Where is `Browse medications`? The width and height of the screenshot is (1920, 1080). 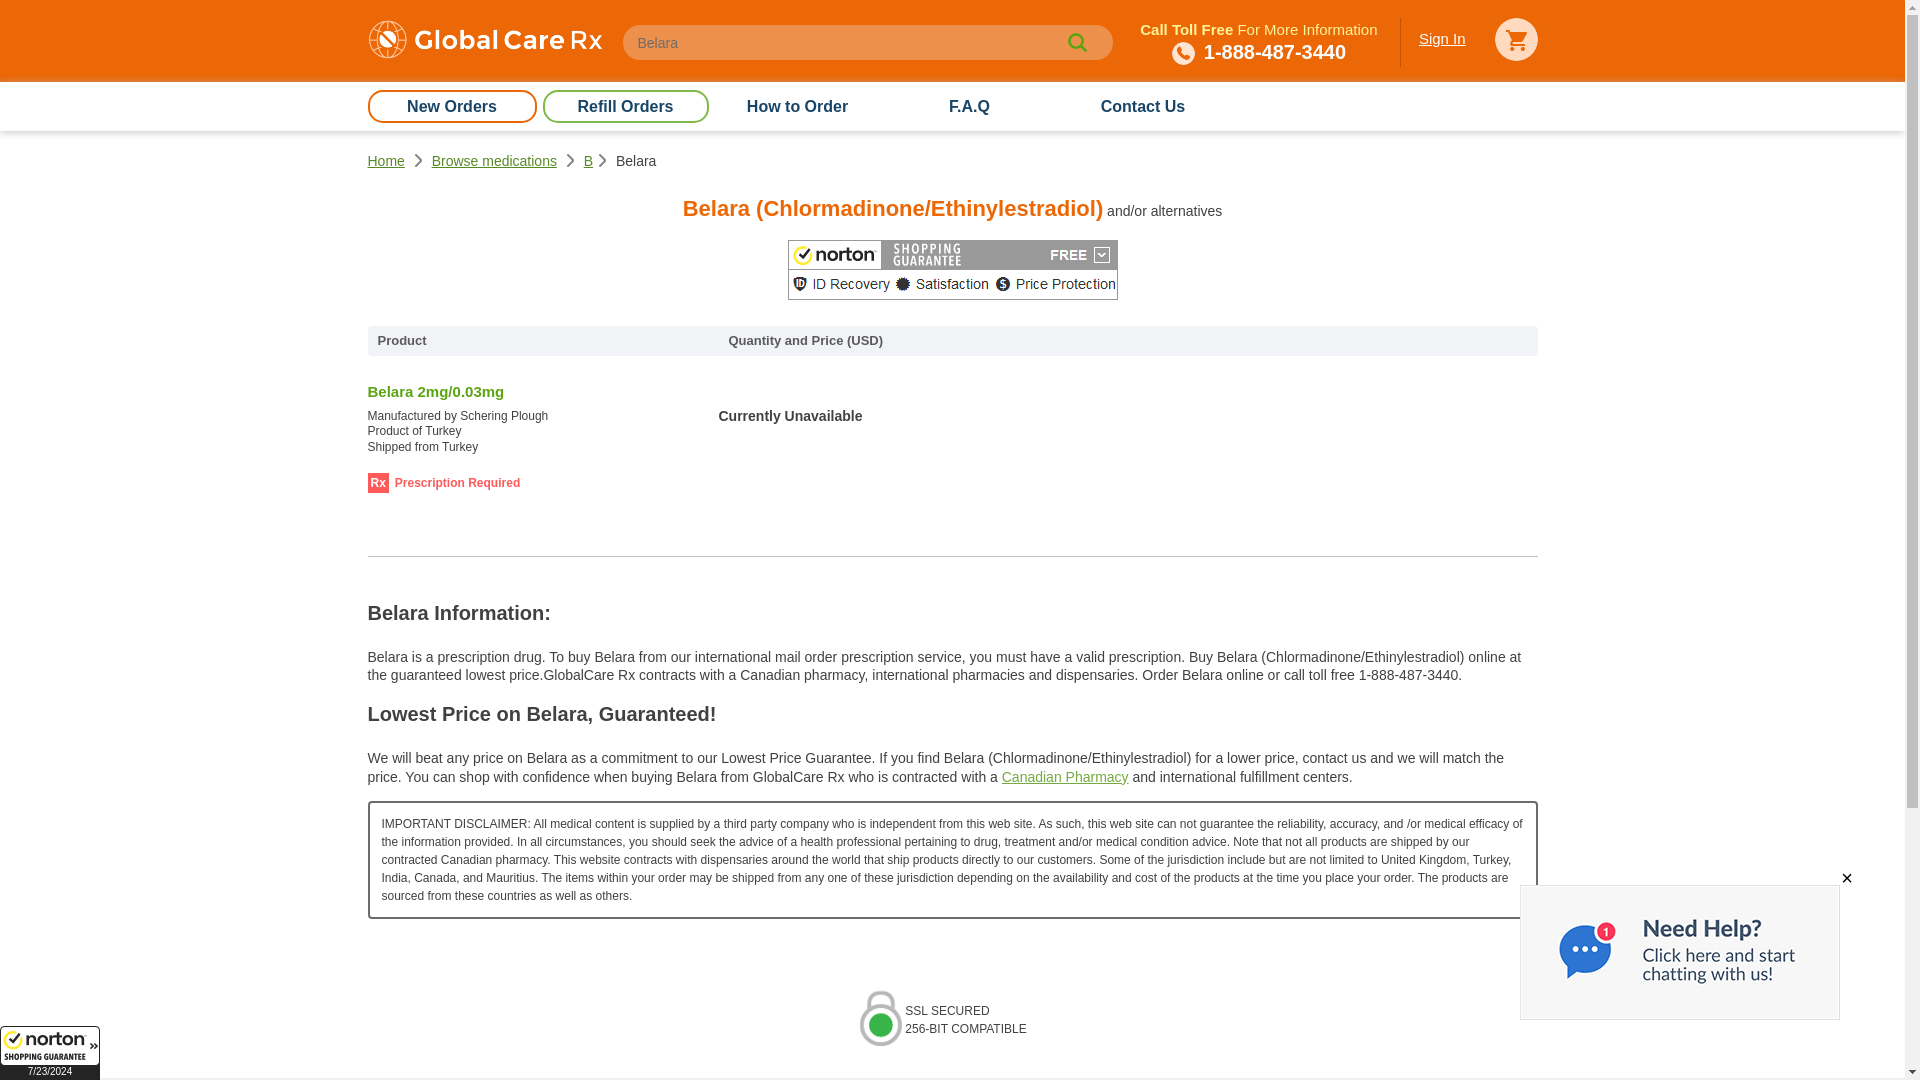
Browse medications is located at coordinates (494, 160).